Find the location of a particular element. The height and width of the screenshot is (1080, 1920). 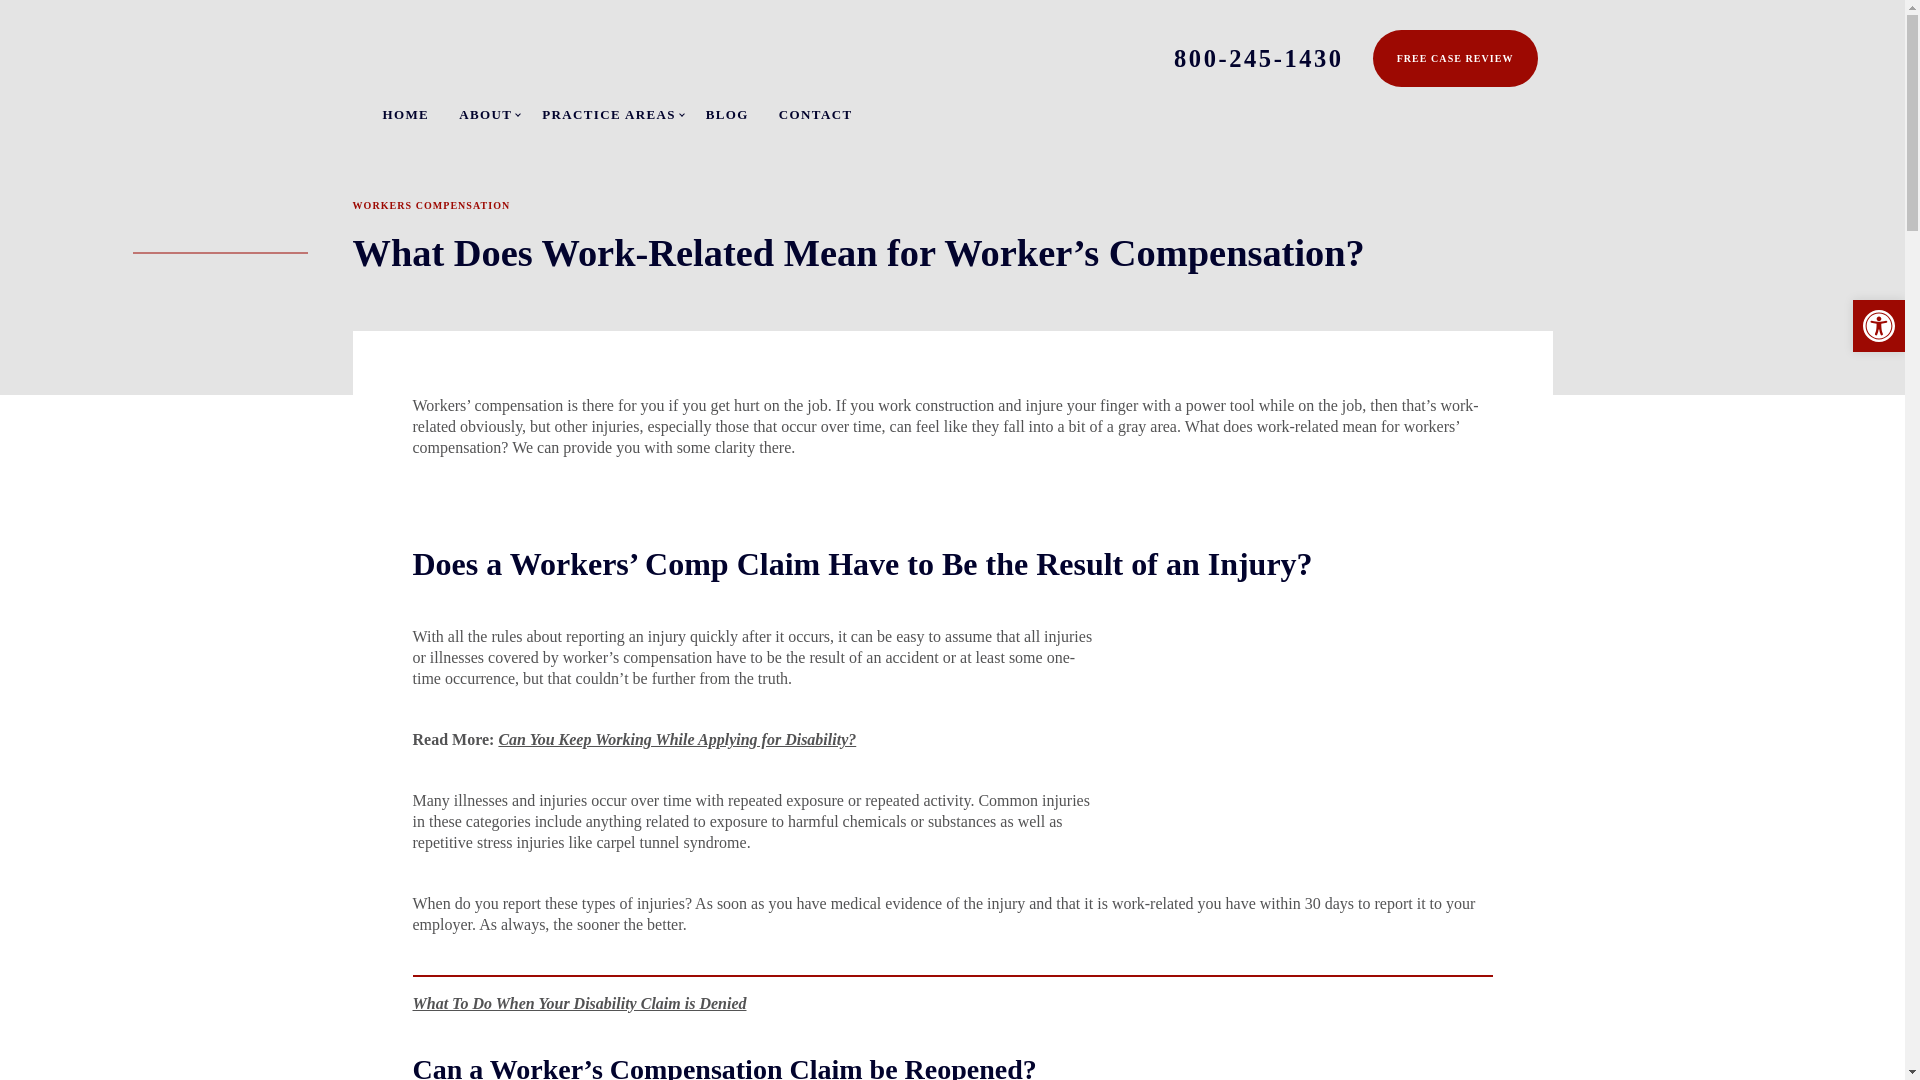

BLOG is located at coordinates (727, 114).